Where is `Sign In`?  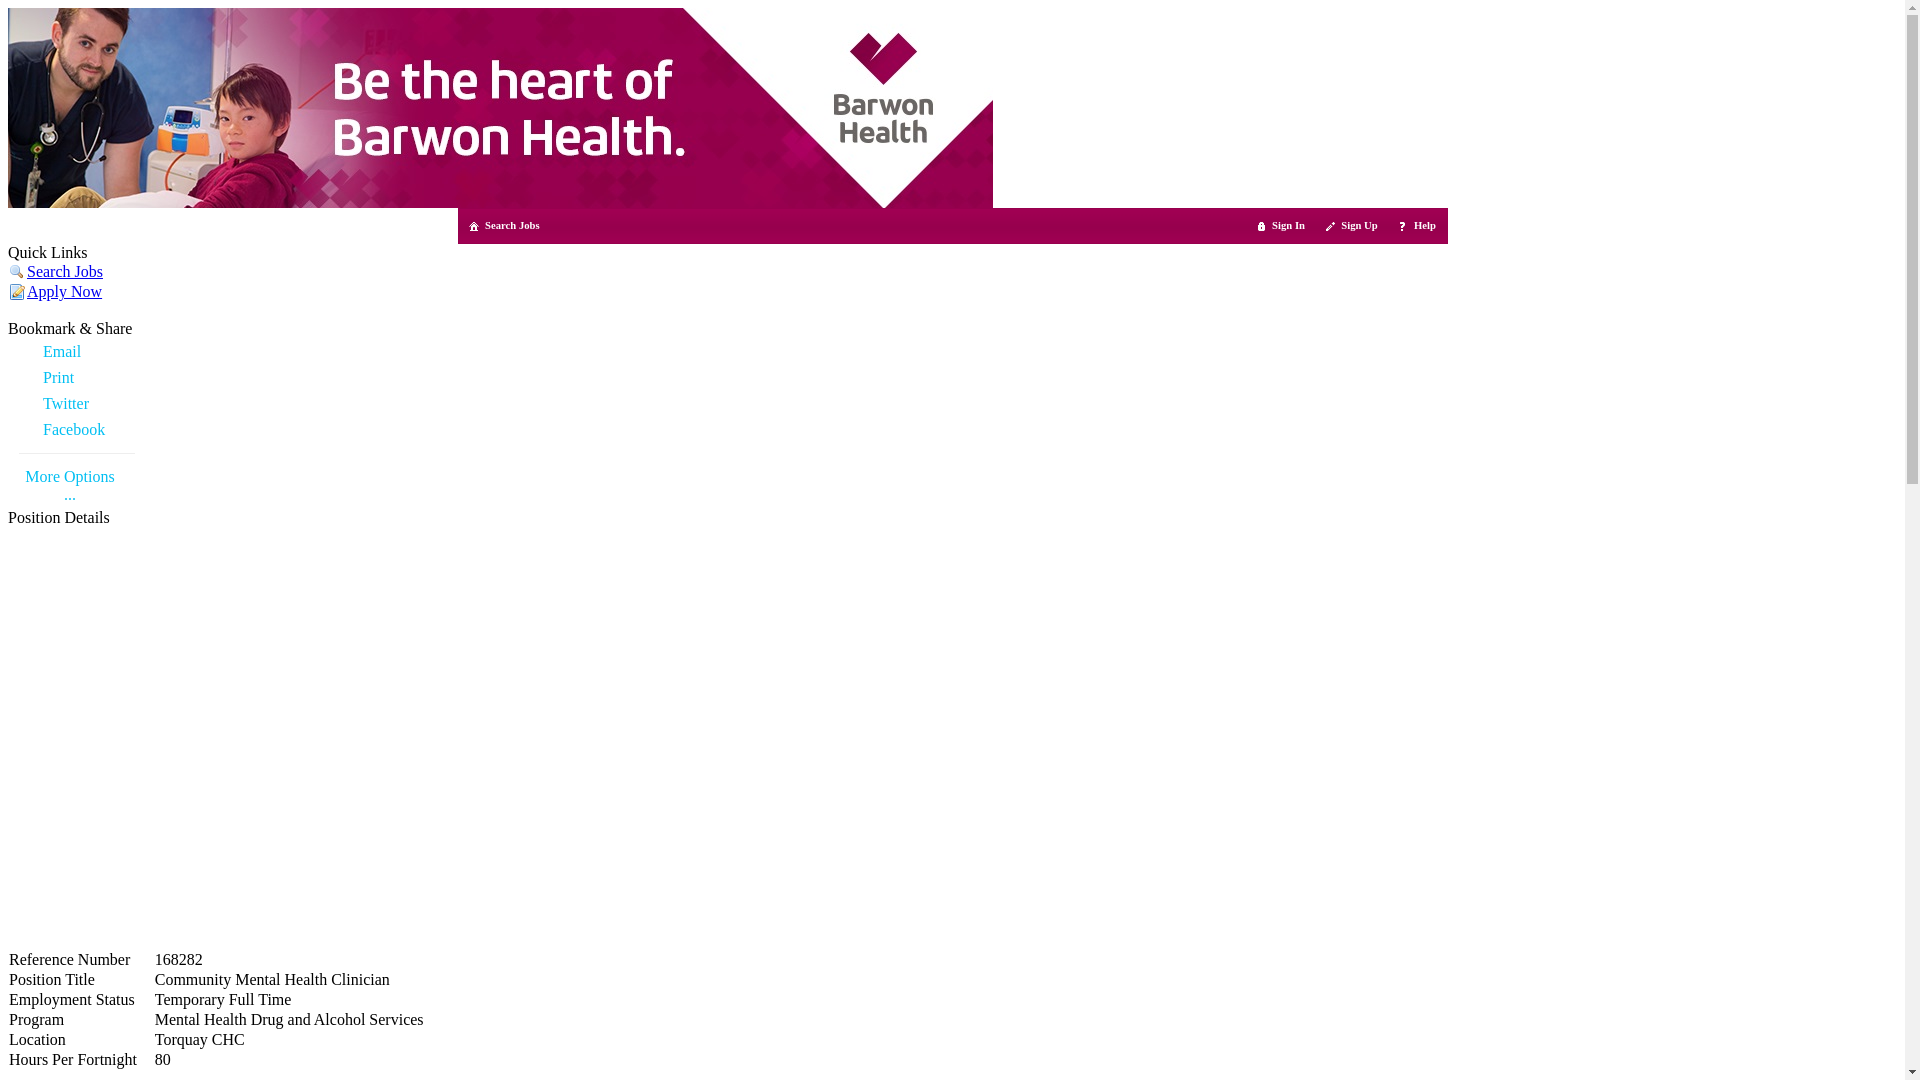
Sign In is located at coordinates (1282, 226).